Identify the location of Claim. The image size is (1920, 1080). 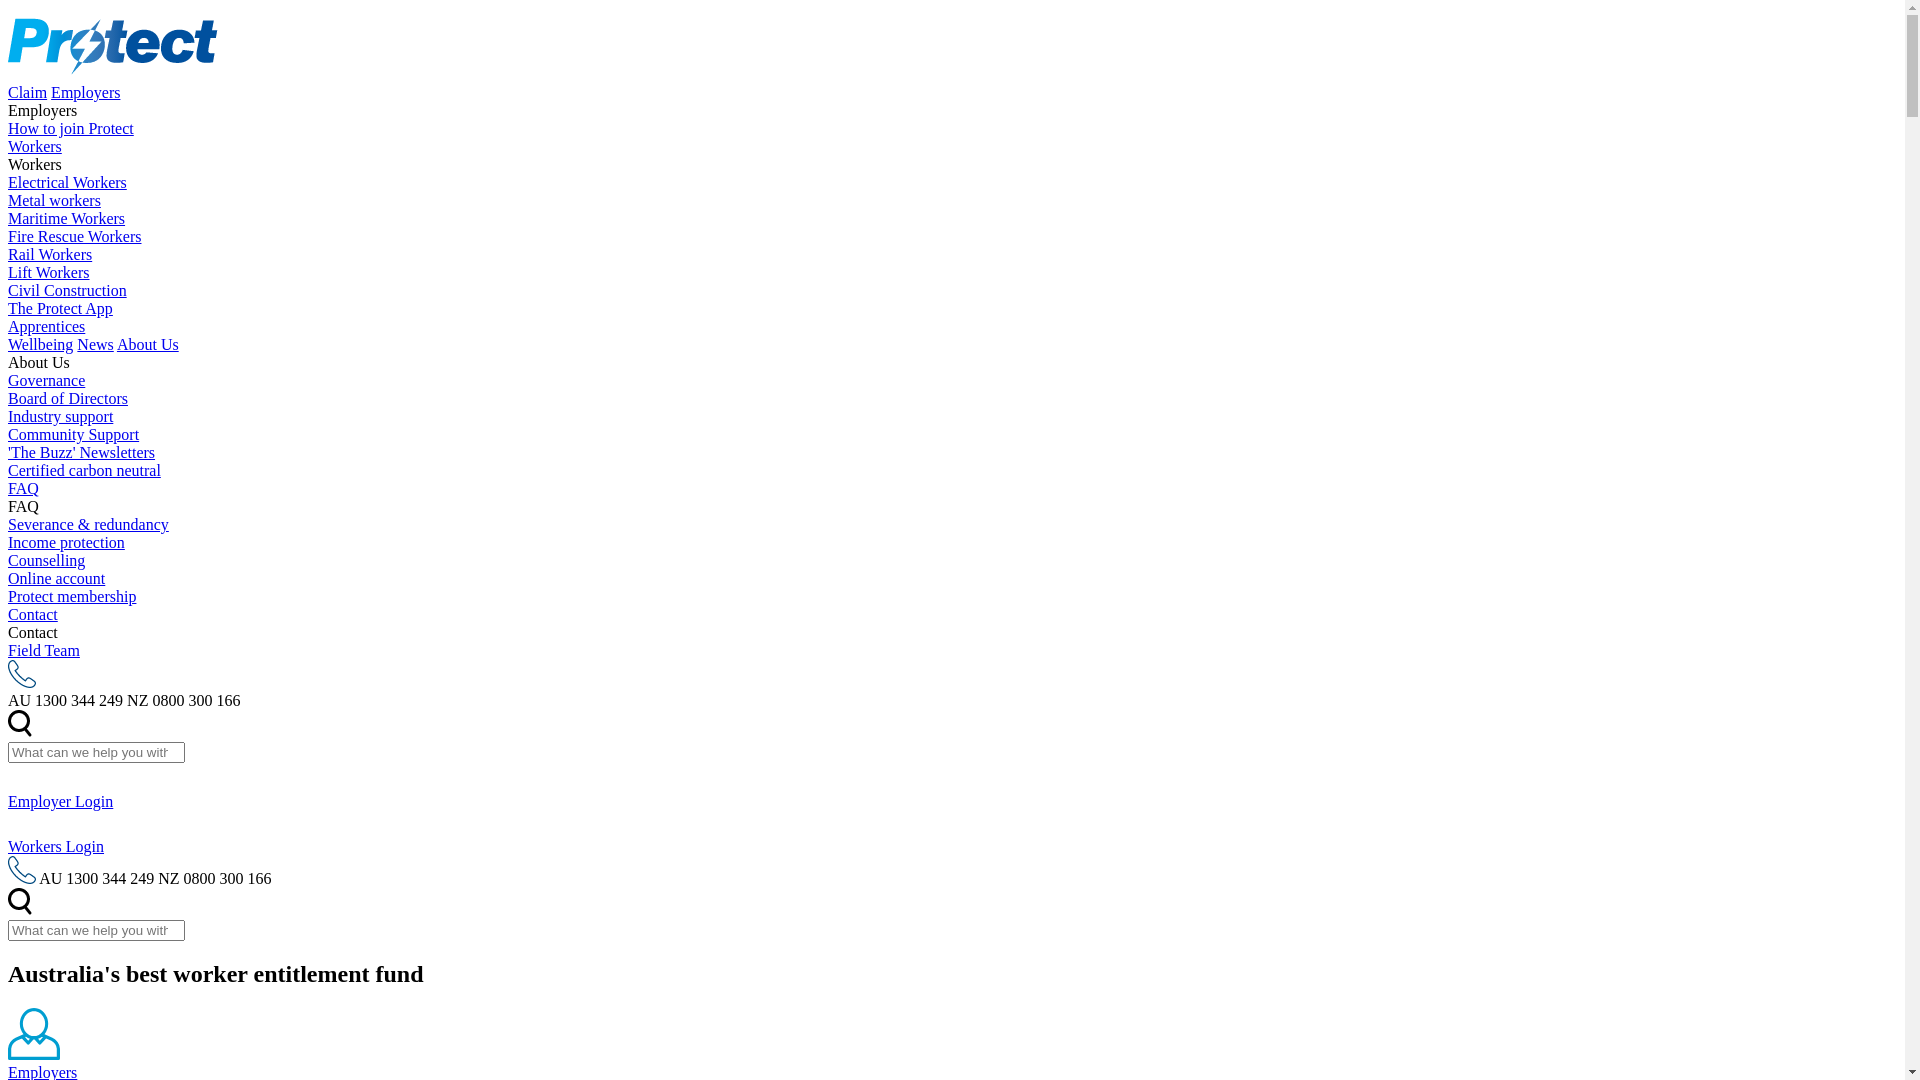
(28, 92).